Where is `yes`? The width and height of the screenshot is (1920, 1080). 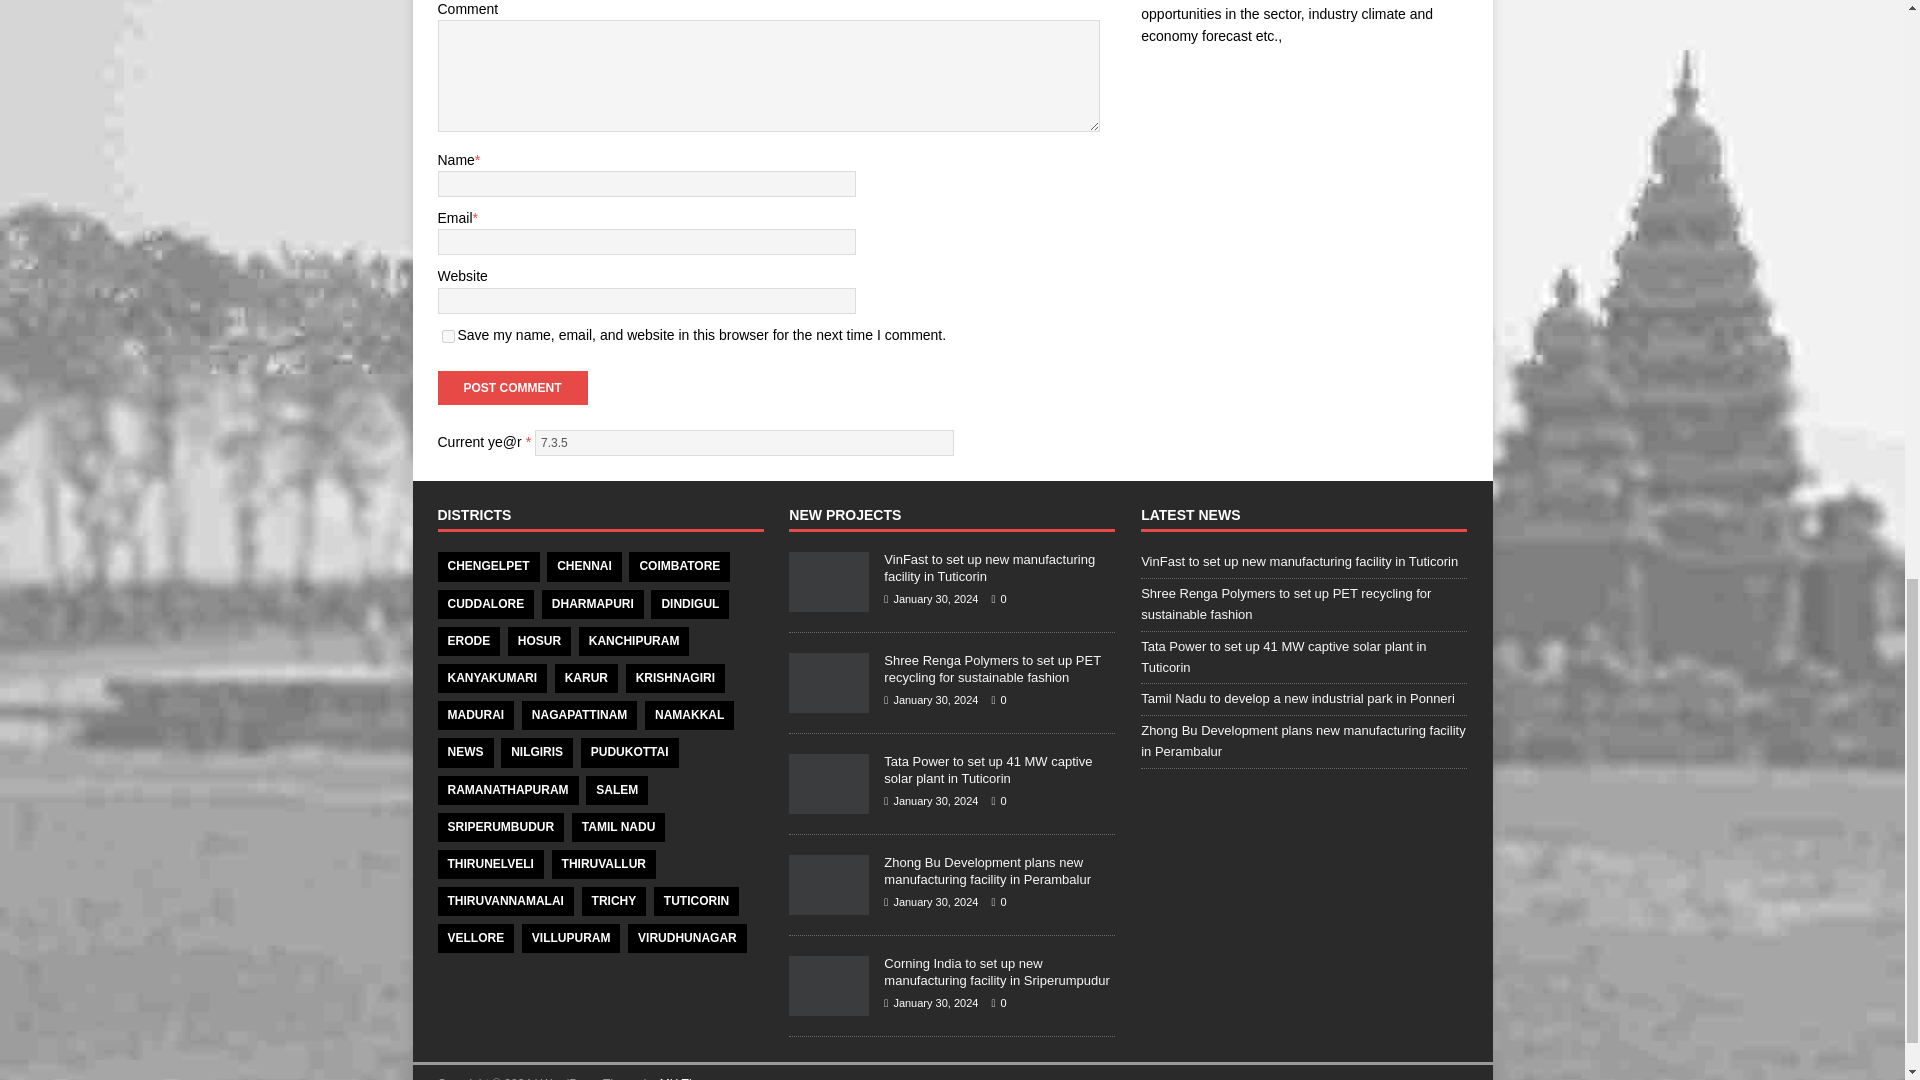
yes is located at coordinates (448, 336).